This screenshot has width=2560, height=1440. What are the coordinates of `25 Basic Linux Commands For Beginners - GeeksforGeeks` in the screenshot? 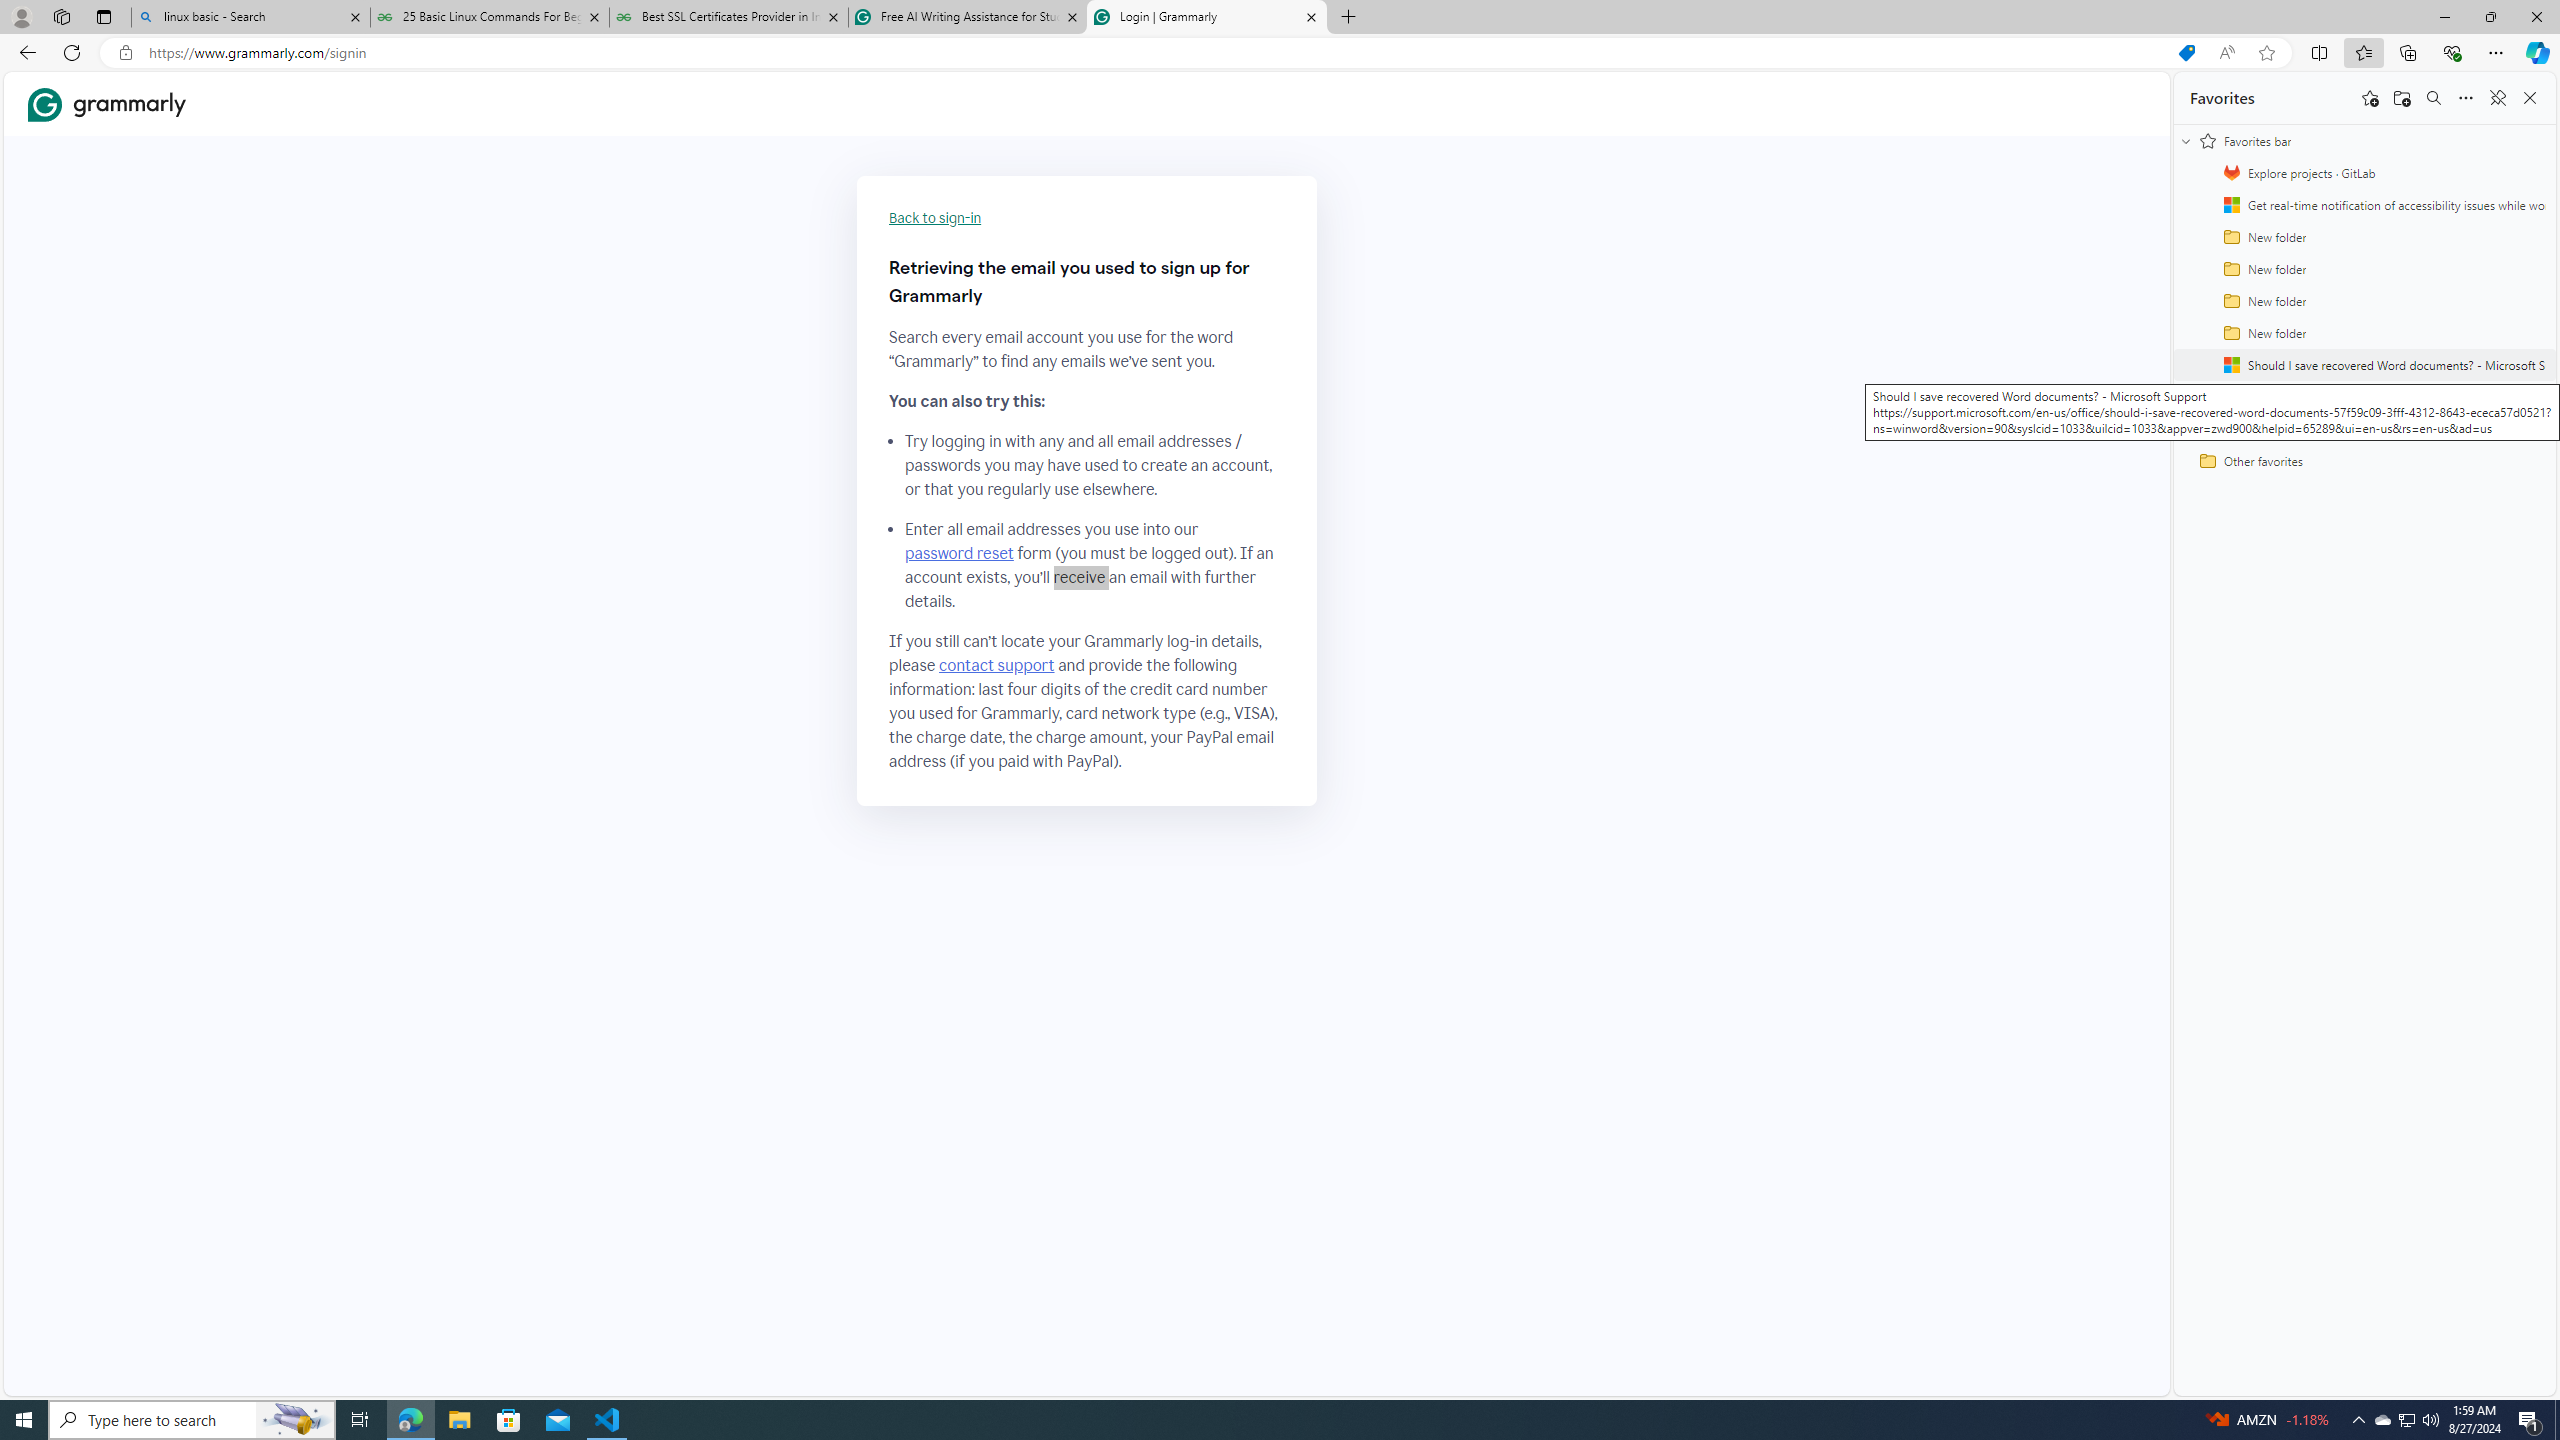 It's located at (488, 17).